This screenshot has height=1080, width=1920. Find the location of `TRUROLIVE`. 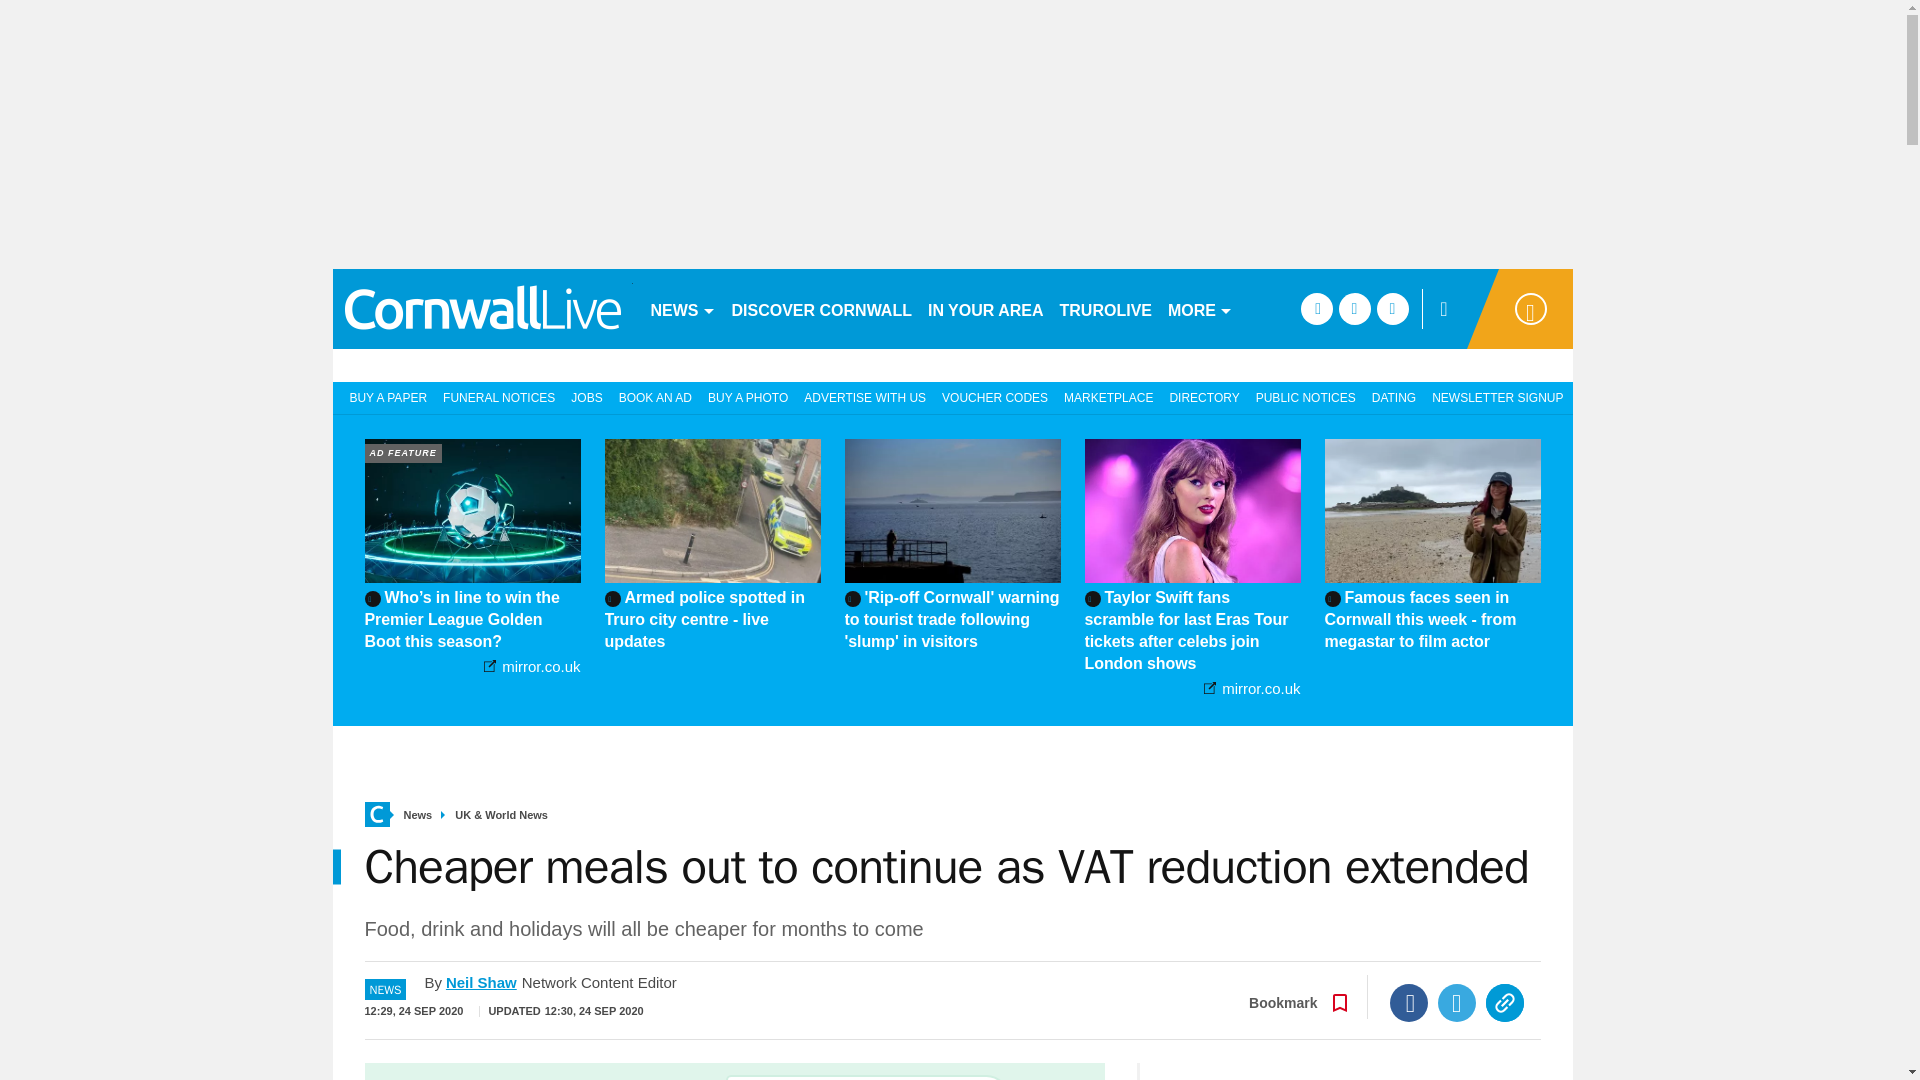

TRUROLIVE is located at coordinates (1106, 308).